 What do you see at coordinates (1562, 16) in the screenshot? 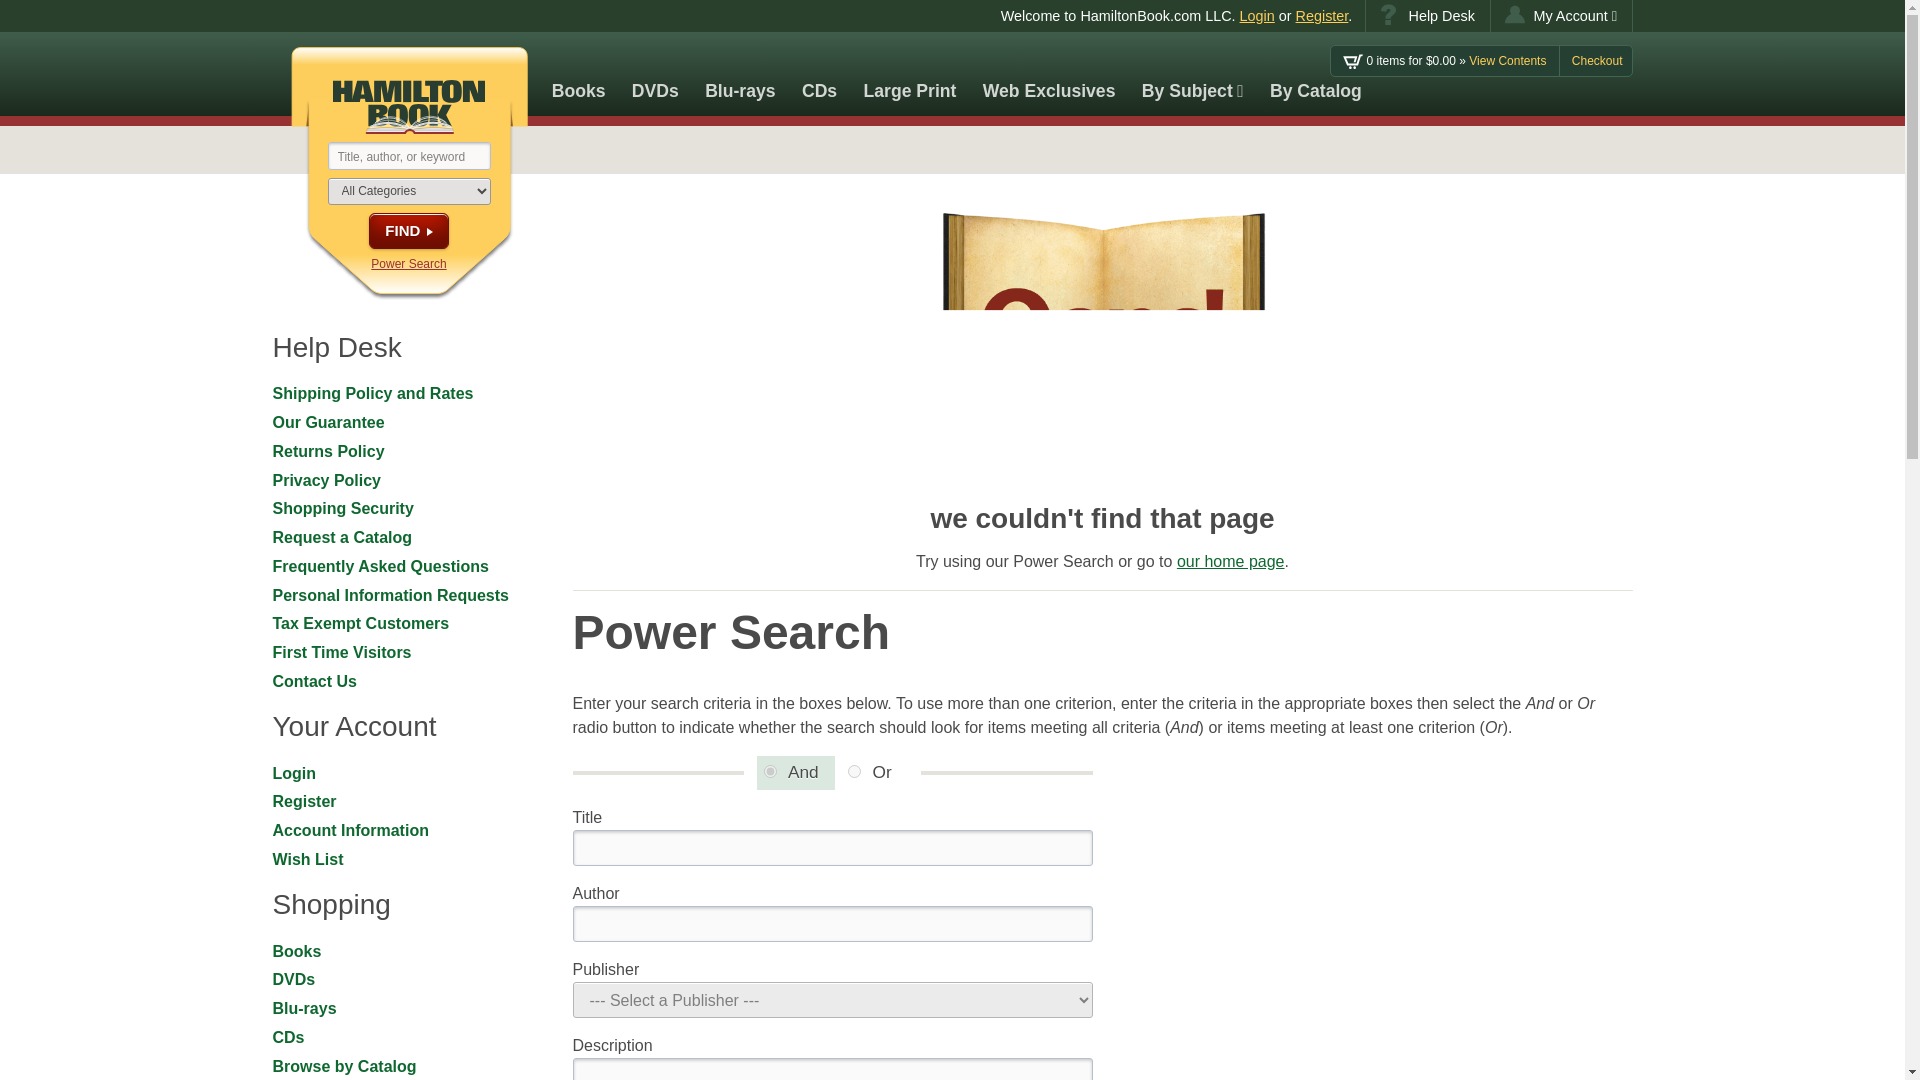
I see `Account Icon My Account` at bounding box center [1562, 16].